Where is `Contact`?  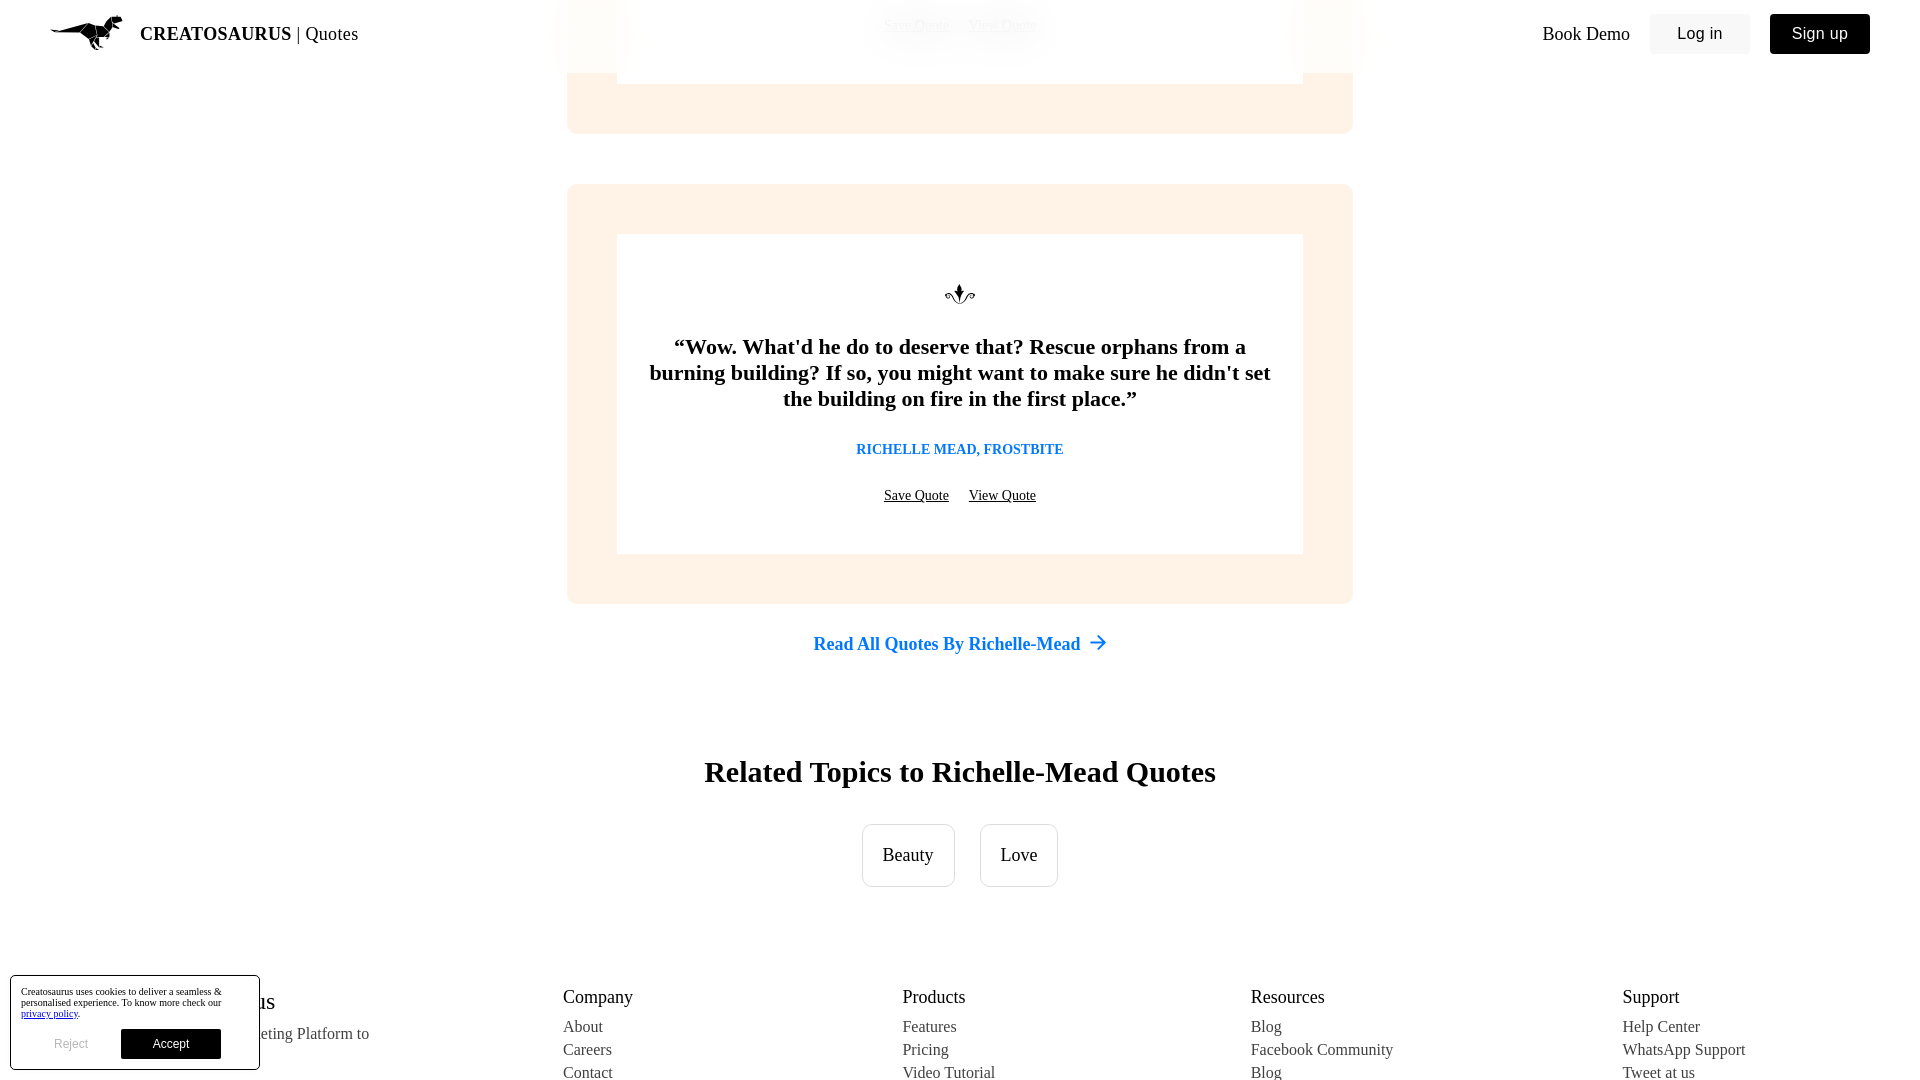
Contact is located at coordinates (598, 1072).